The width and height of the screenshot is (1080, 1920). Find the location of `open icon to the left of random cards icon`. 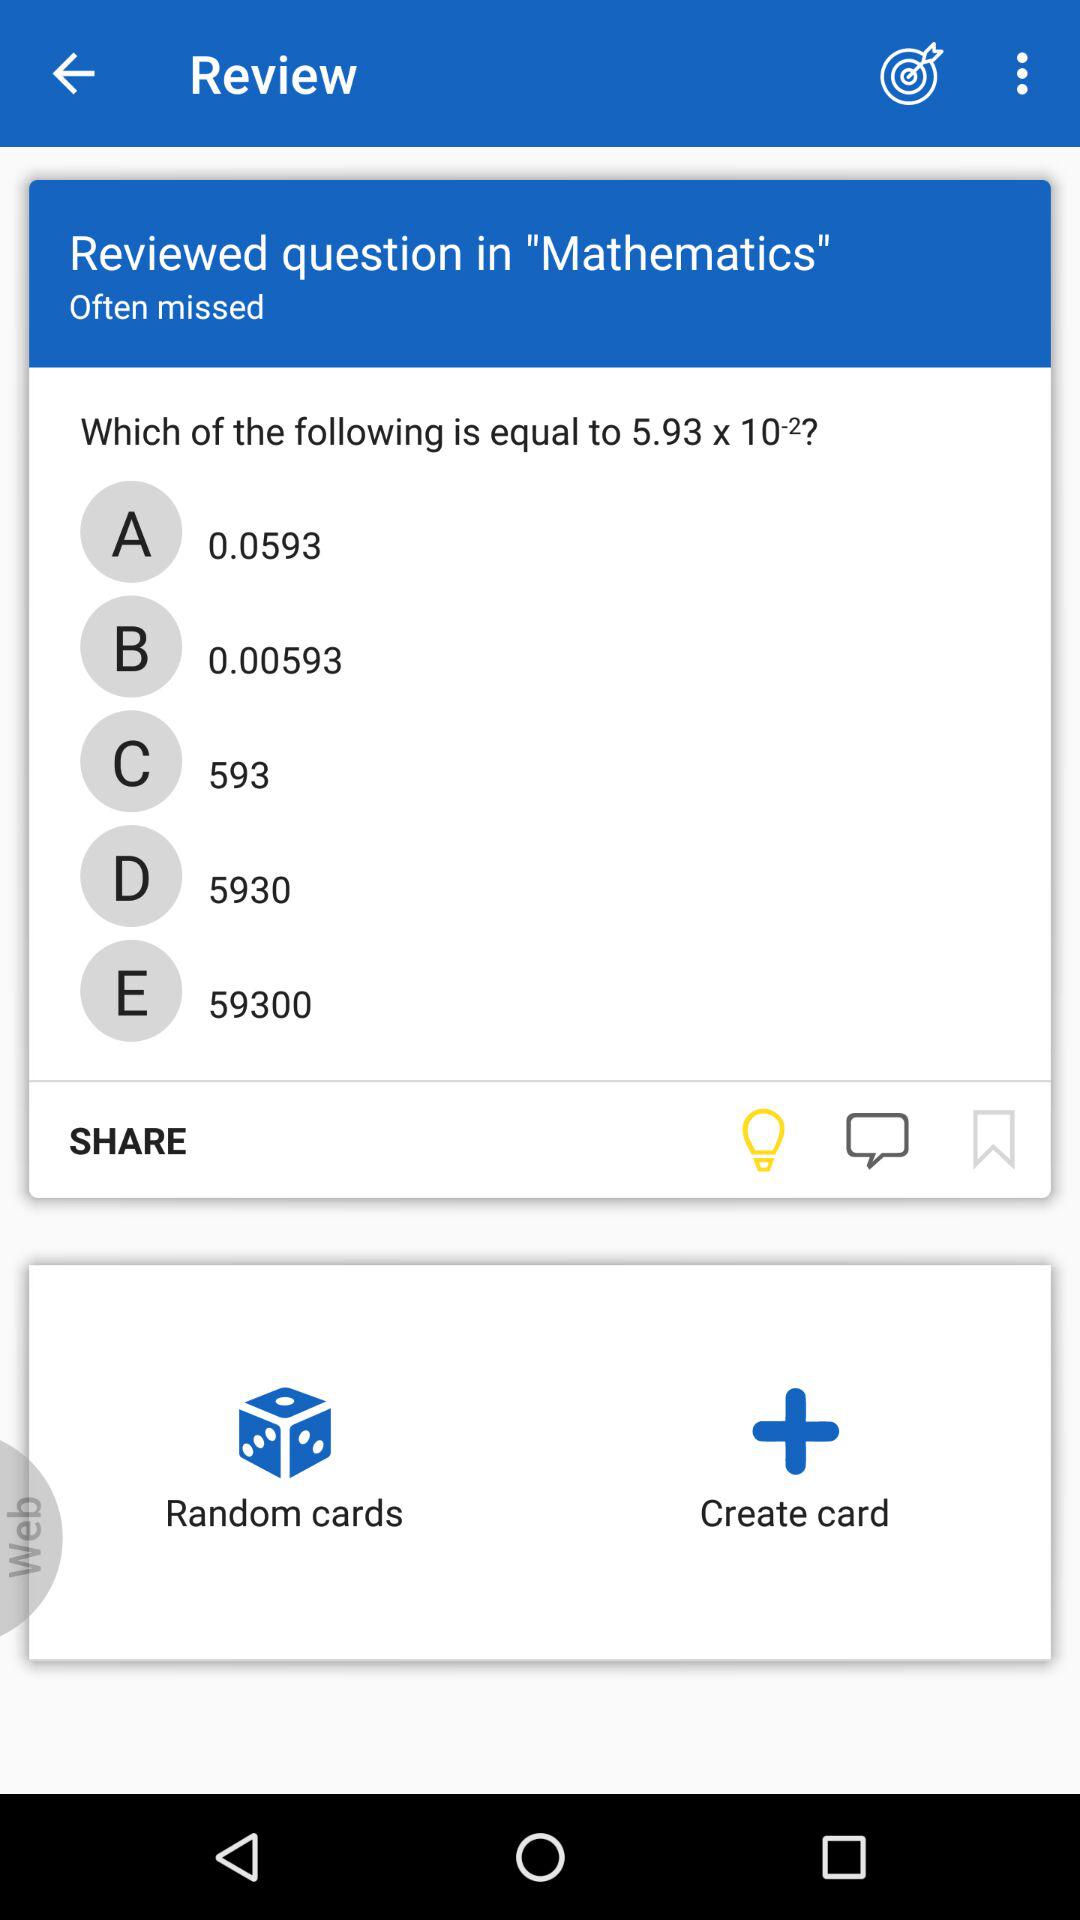

open icon to the left of random cards icon is located at coordinates (32, 1538).